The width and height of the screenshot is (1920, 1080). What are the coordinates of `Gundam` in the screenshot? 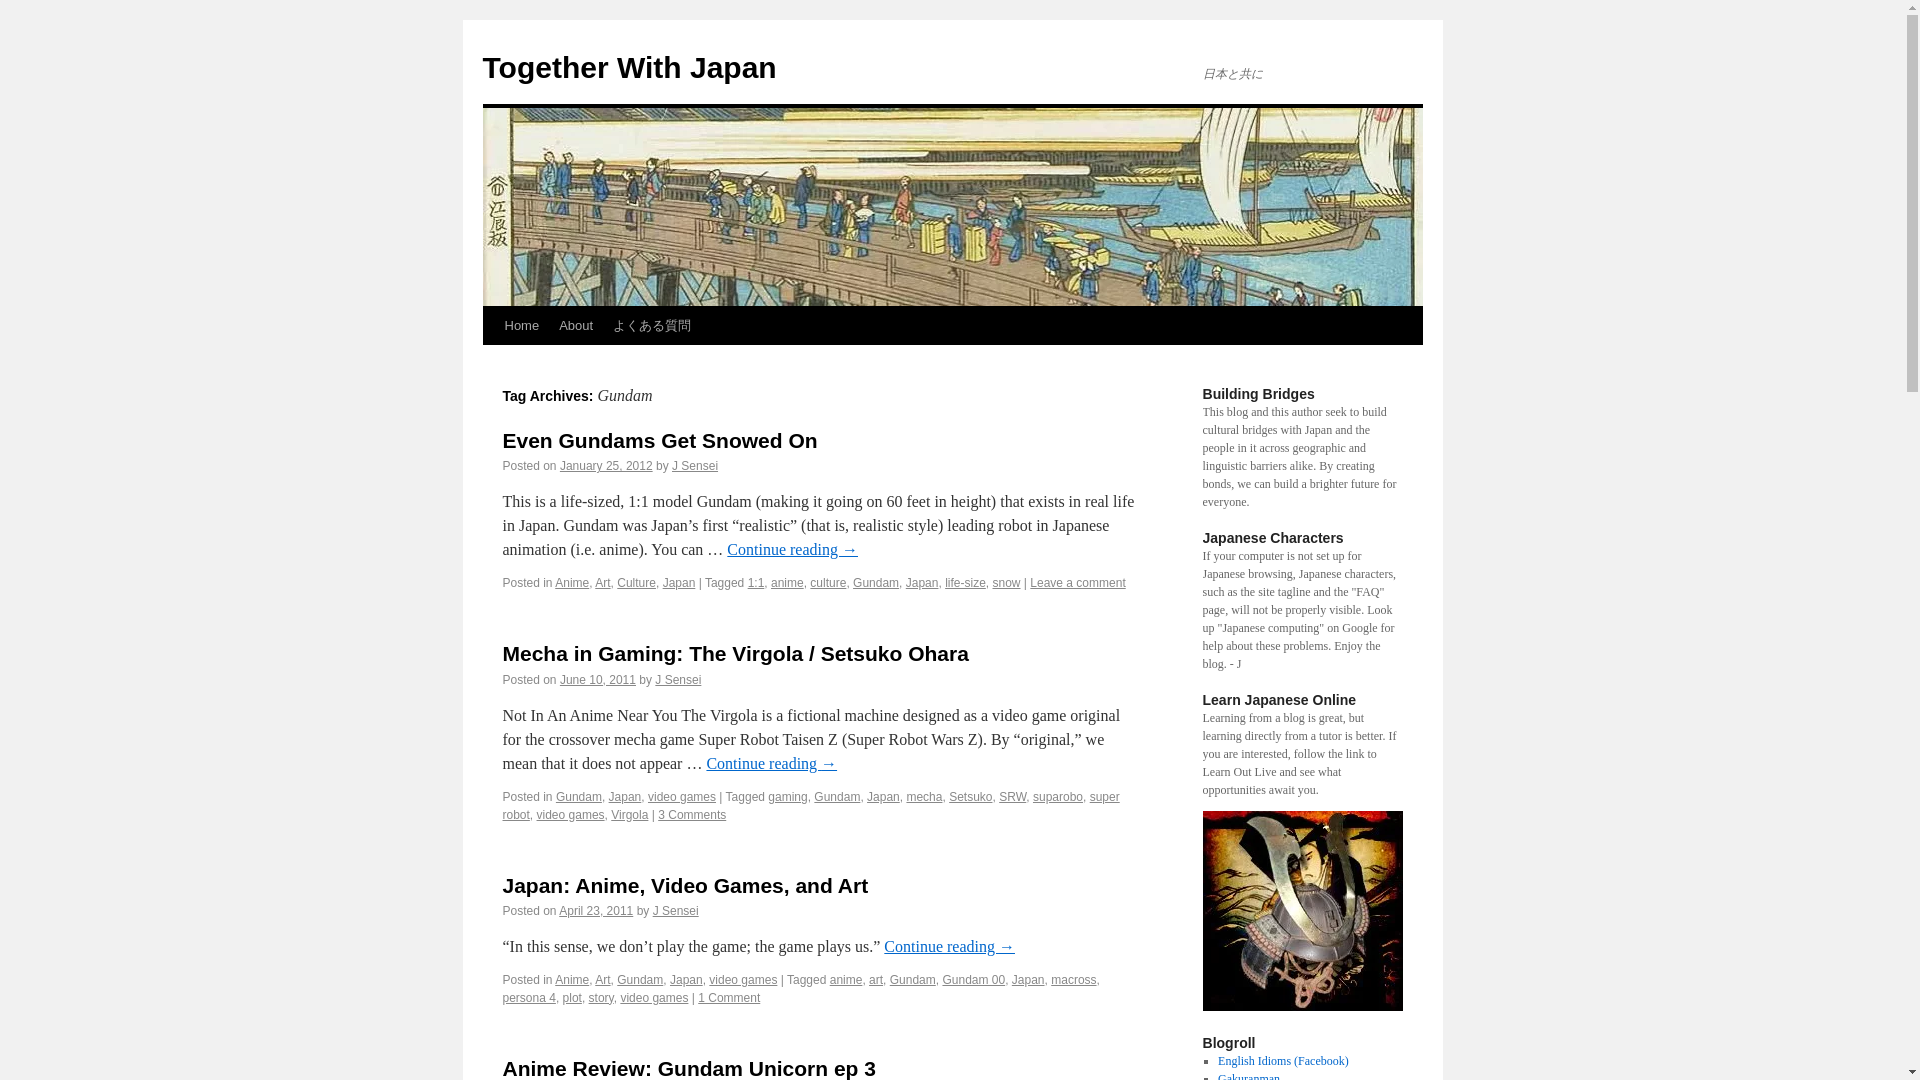 It's located at (837, 796).